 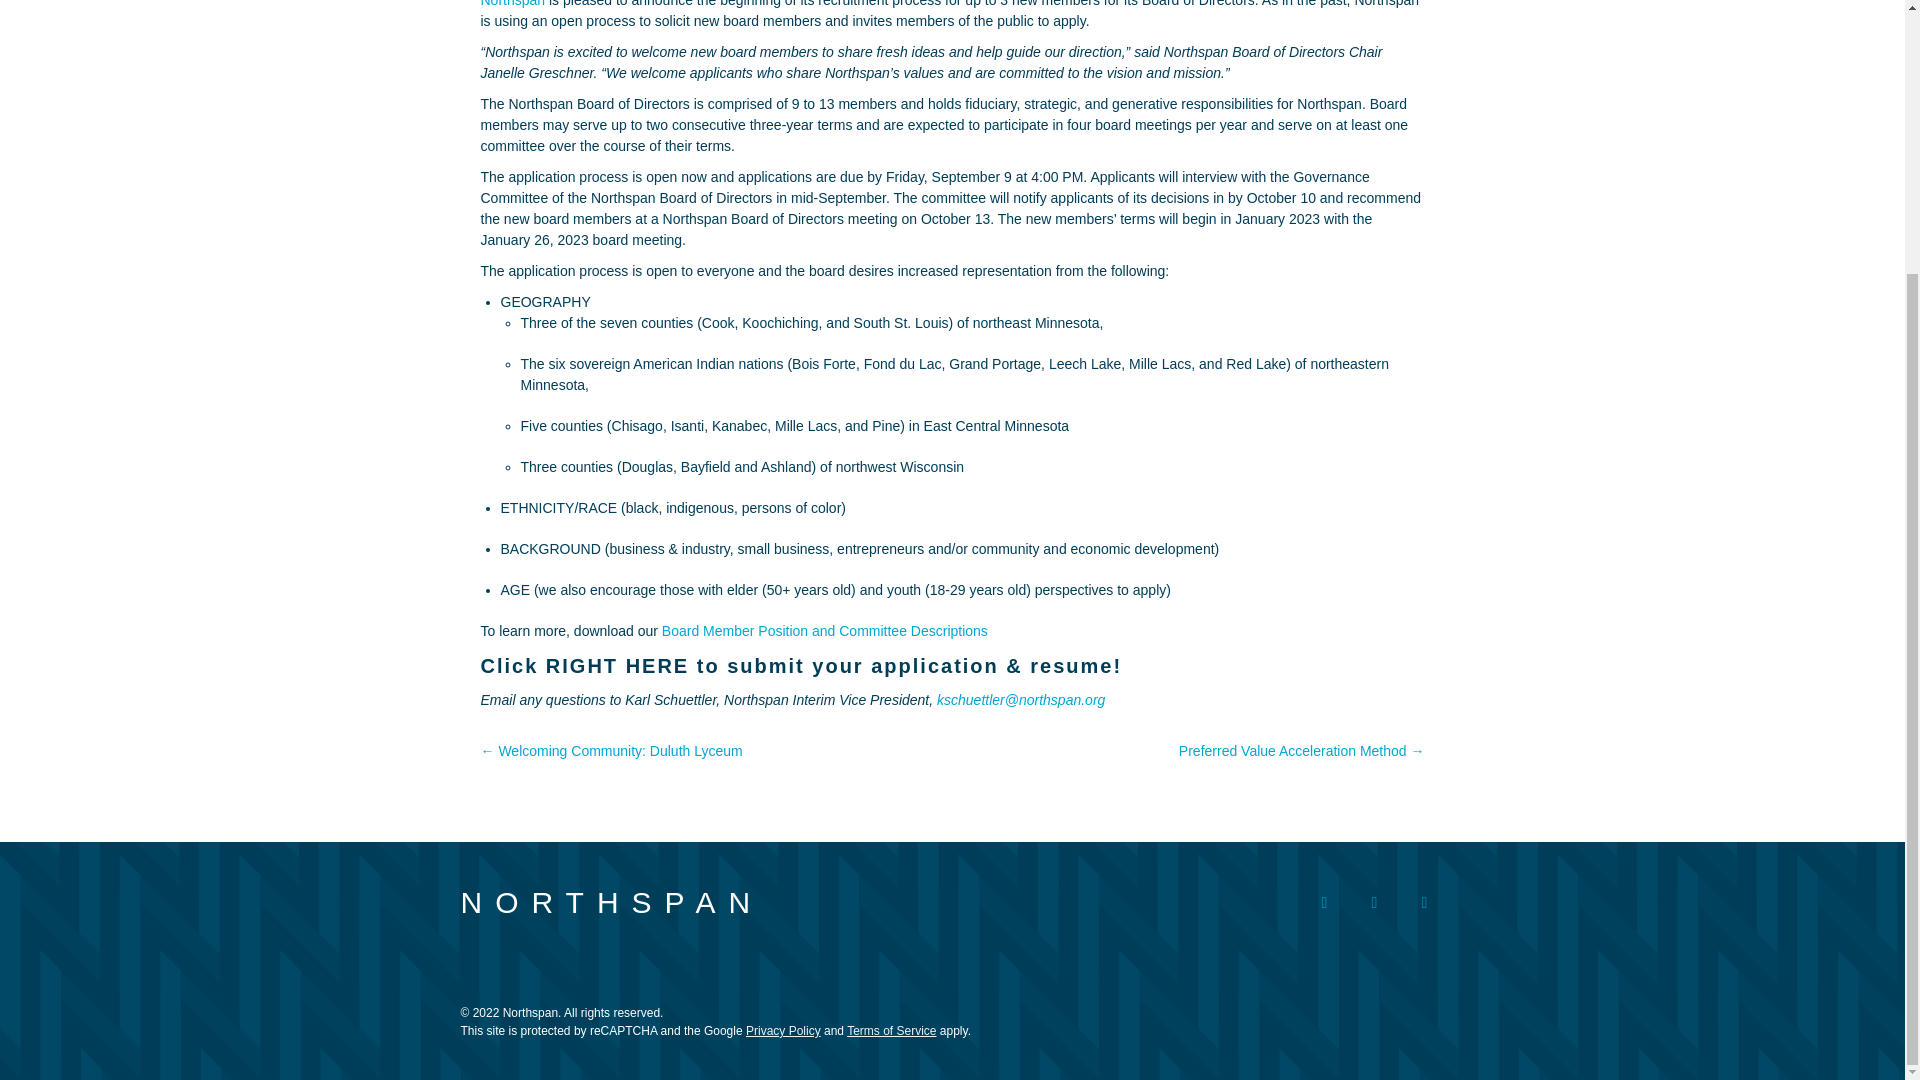 I want to click on RIGHT HERE, so click(x=617, y=666).